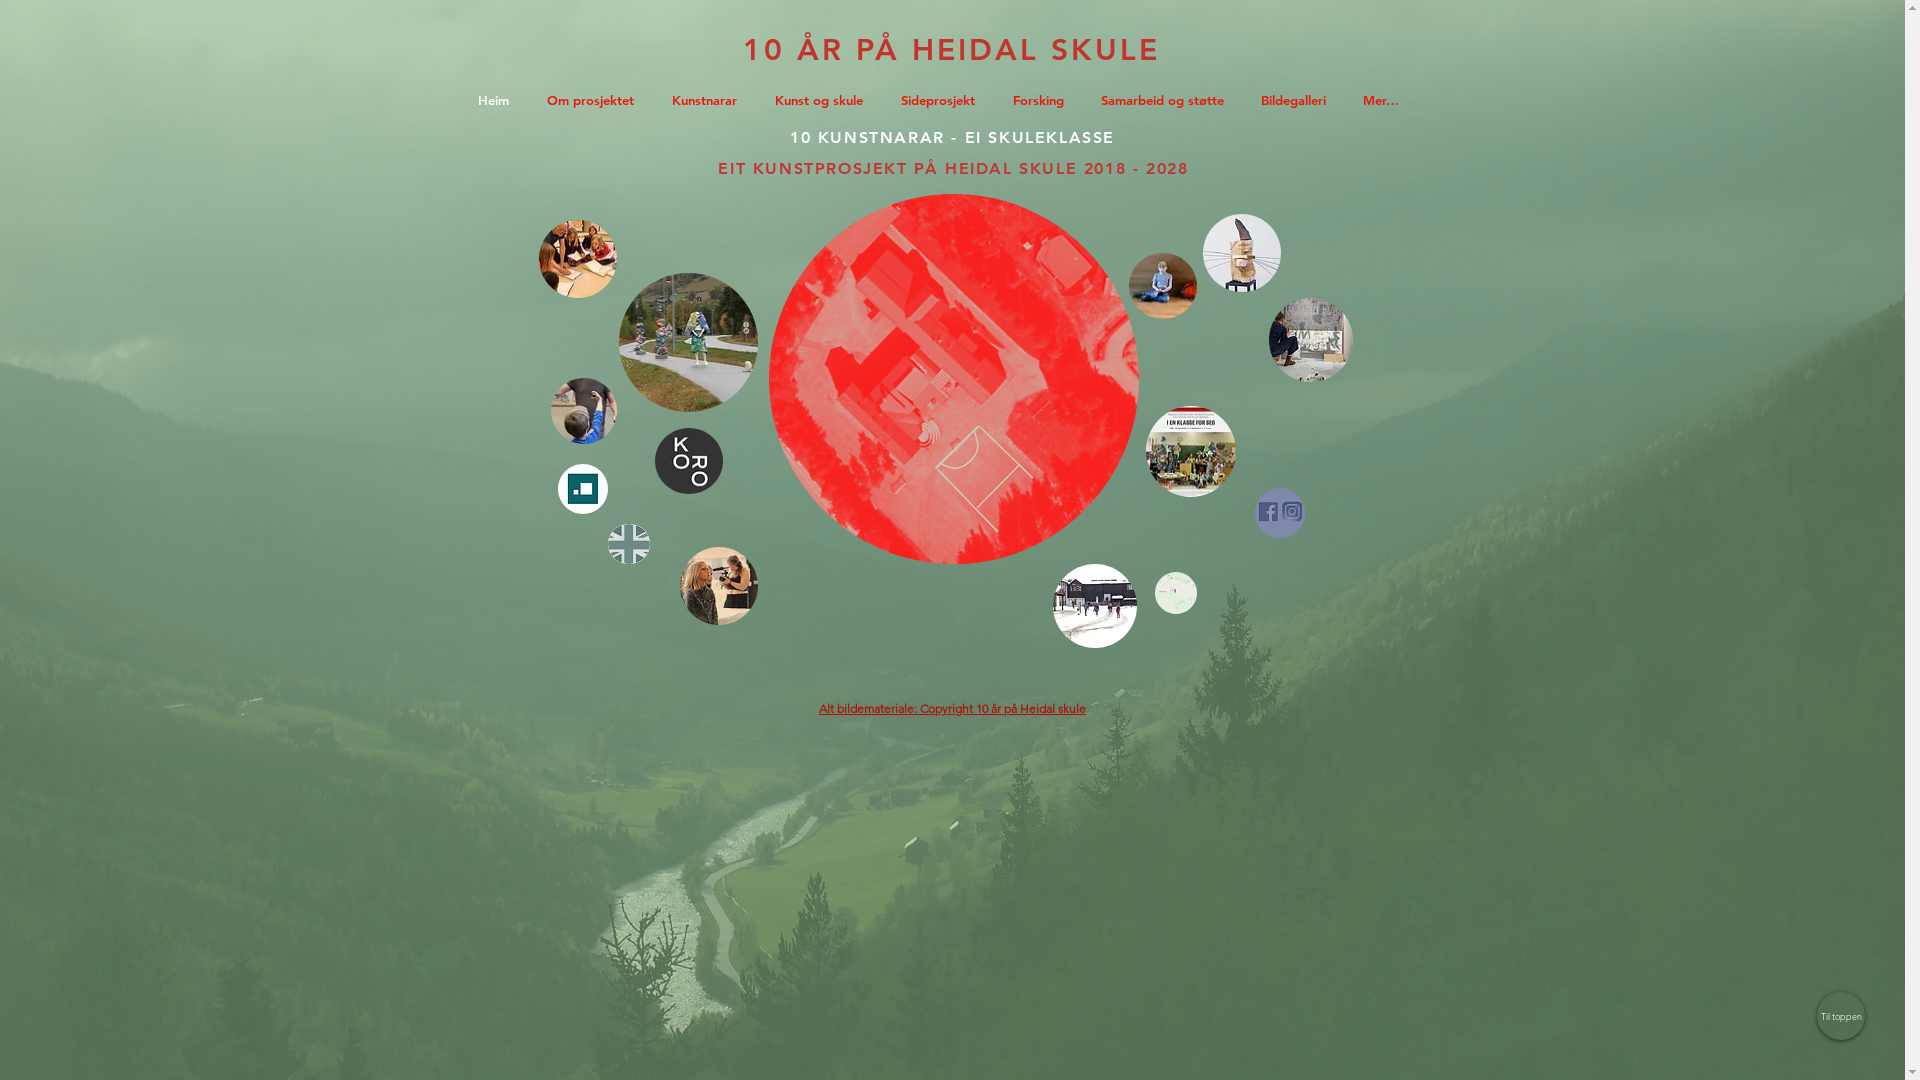  What do you see at coordinates (1310, 340) in the screenshot?
I see `Kunstnar. Anna Sigmond Gudmundsdottir` at bounding box center [1310, 340].